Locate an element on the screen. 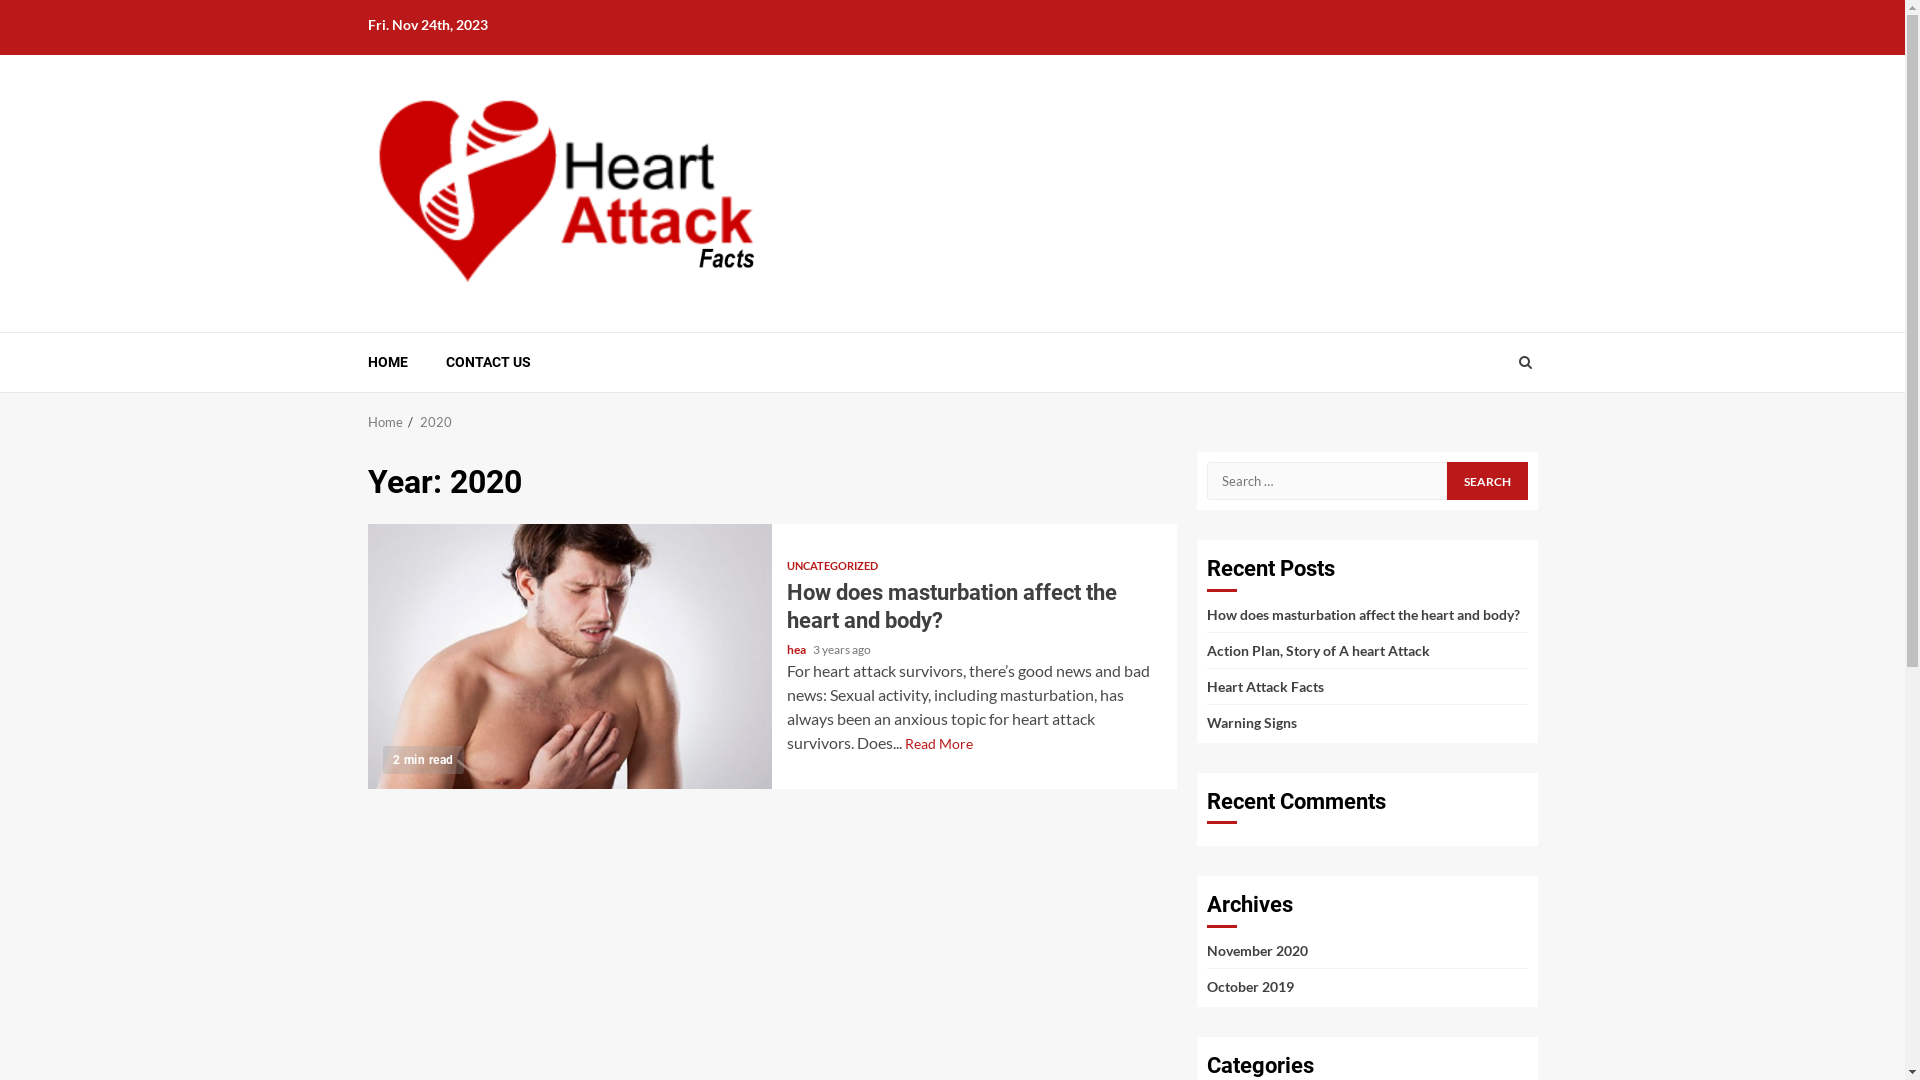  Search is located at coordinates (1487, 481).